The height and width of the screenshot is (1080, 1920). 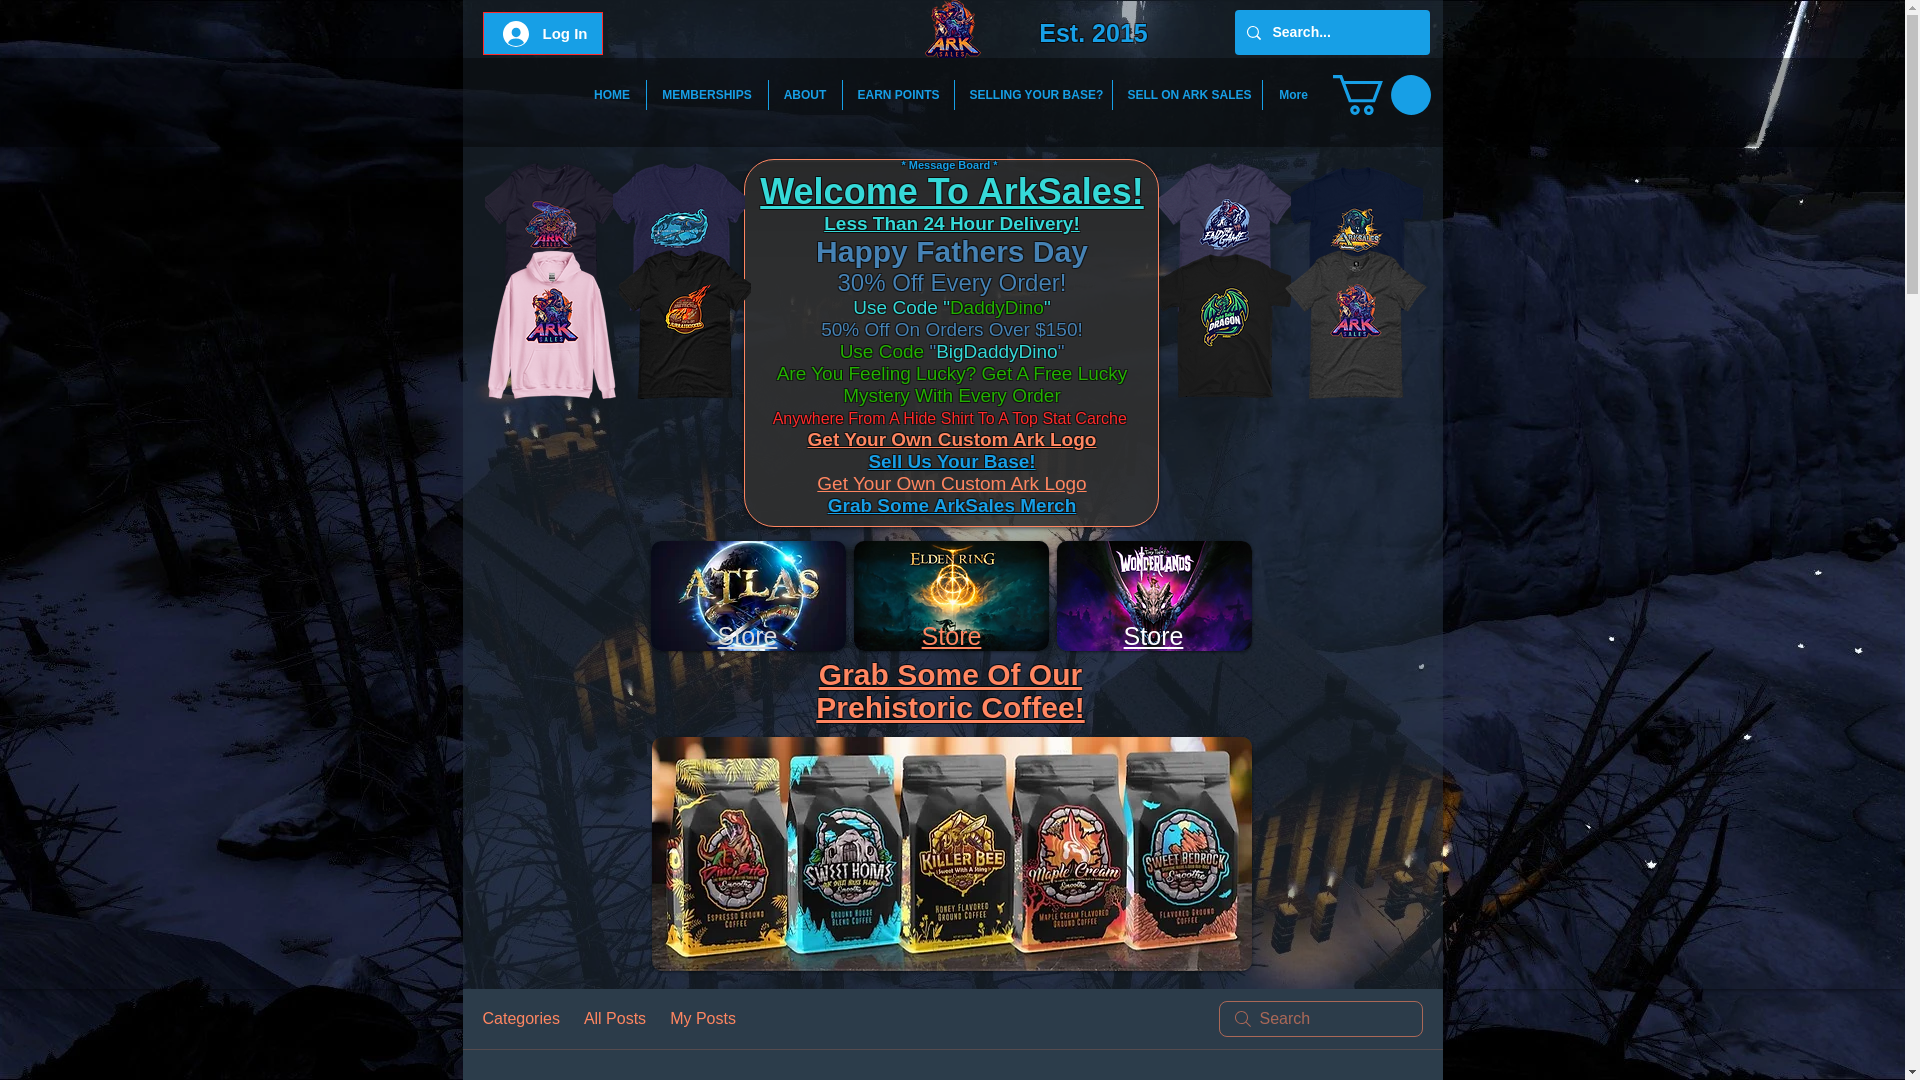 What do you see at coordinates (1186, 94) in the screenshot?
I see `SELL ON ARK SALES` at bounding box center [1186, 94].